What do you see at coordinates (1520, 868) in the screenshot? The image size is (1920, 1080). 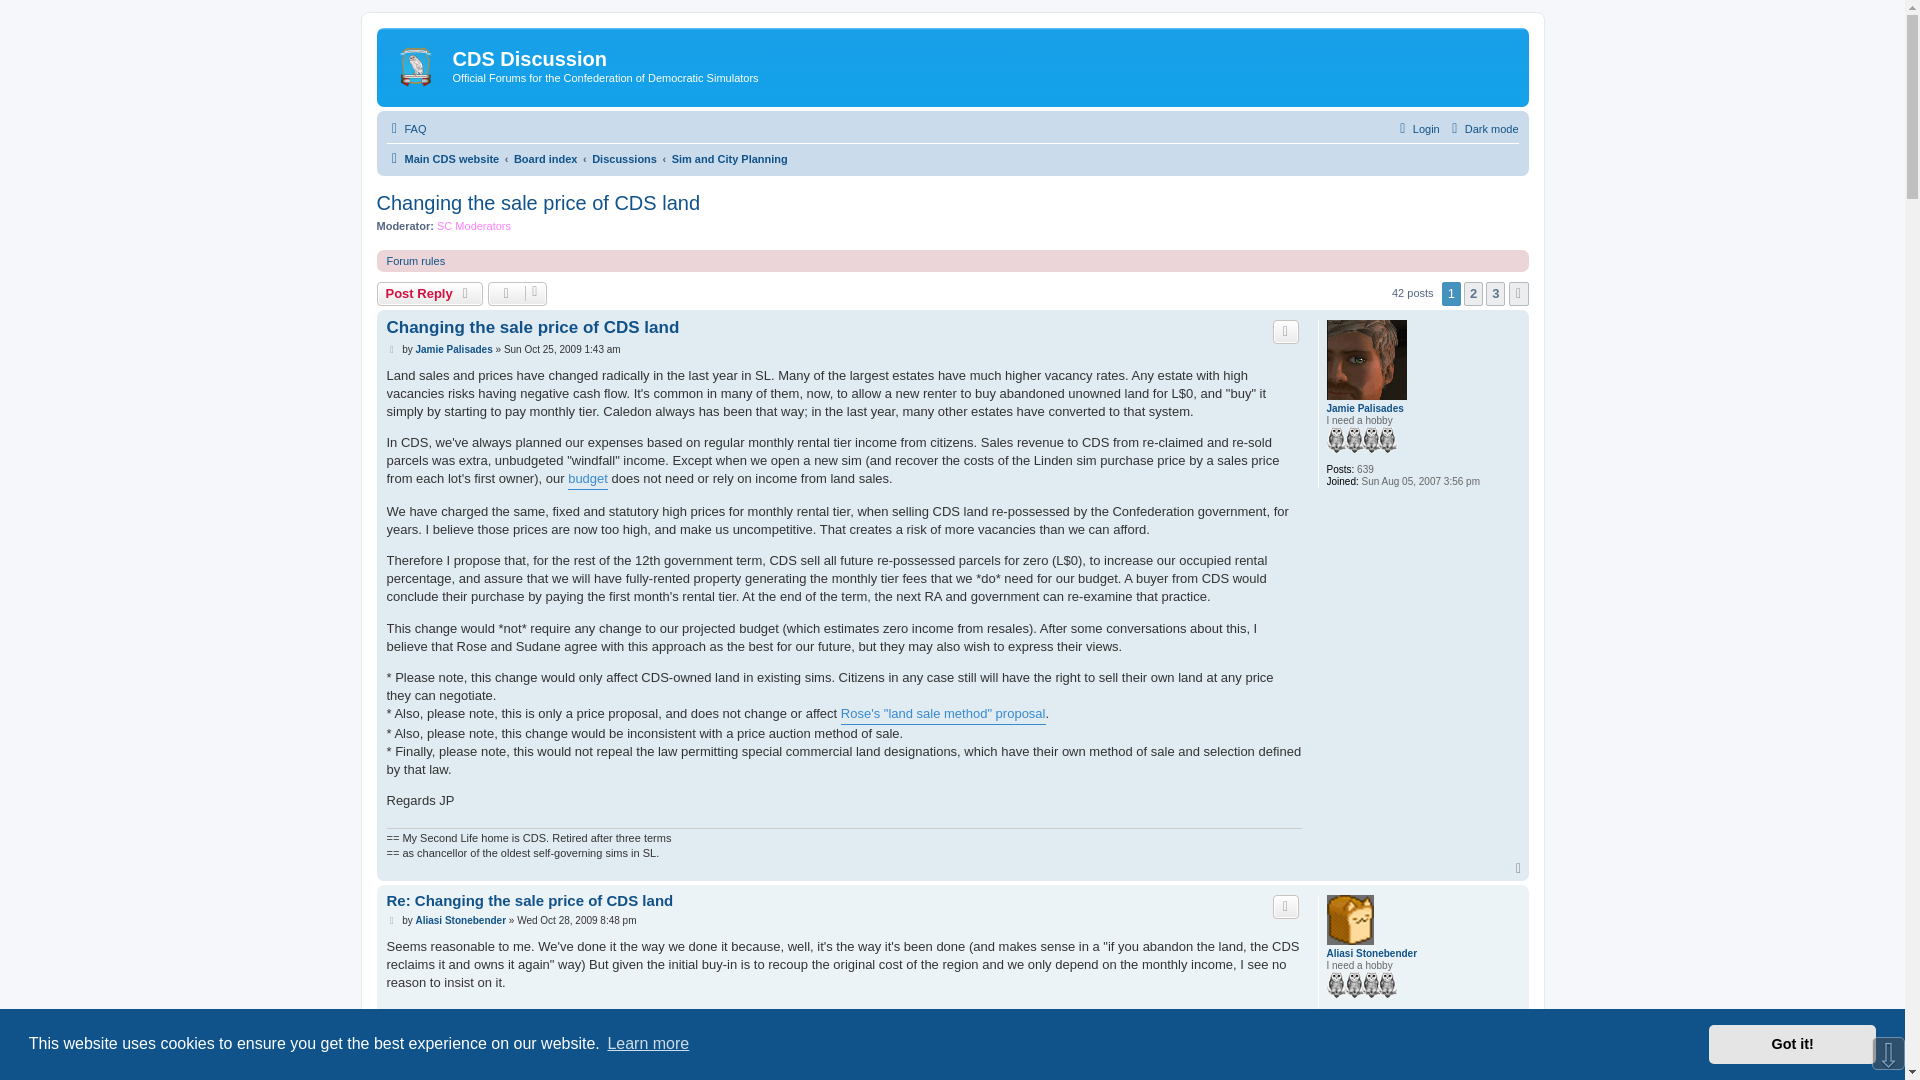 I see `Top` at bounding box center [1520, 868].